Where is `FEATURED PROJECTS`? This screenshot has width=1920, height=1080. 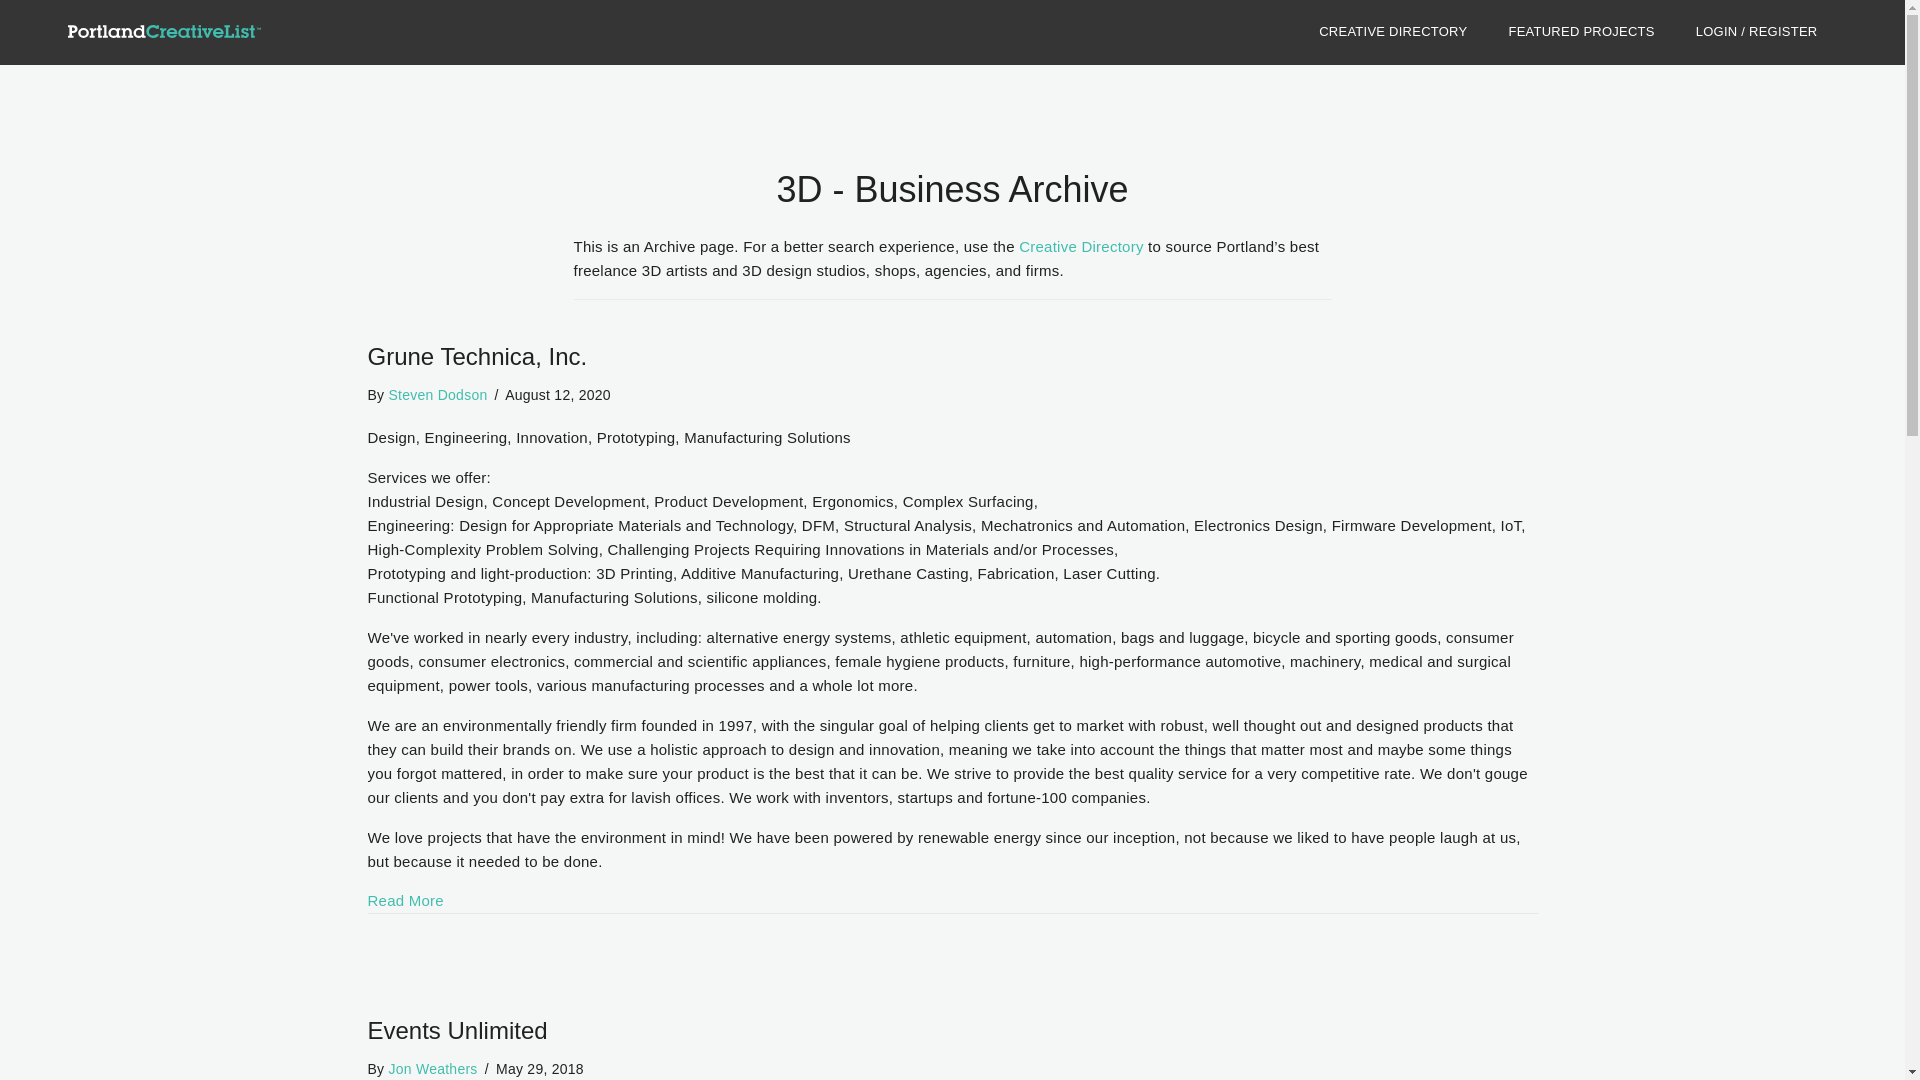
FEATURED PROJECTS is located at coordinates (1581, 32).